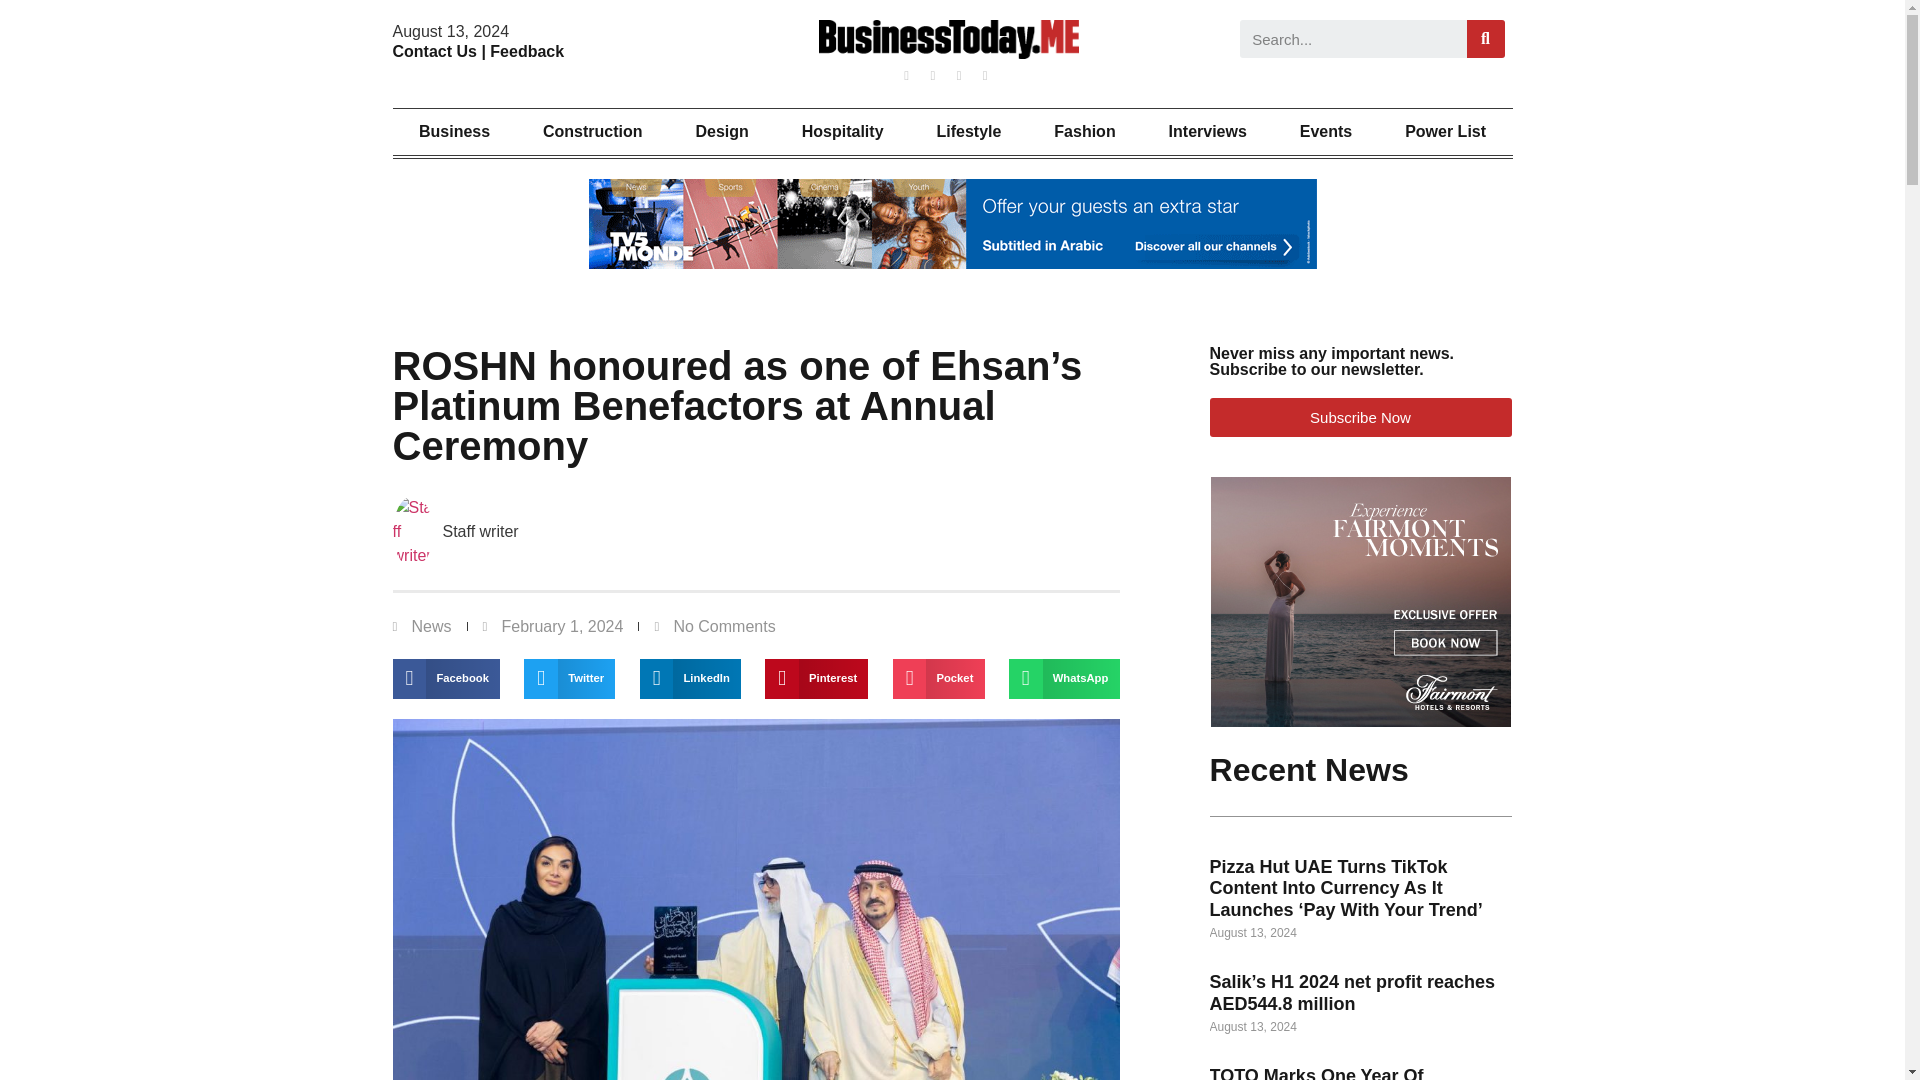 Image resolution: width=1920 pixels, height=1080 pixels. Describe the element at coordinates (1486, 39) in the screenshot. I see `Search` at that location.